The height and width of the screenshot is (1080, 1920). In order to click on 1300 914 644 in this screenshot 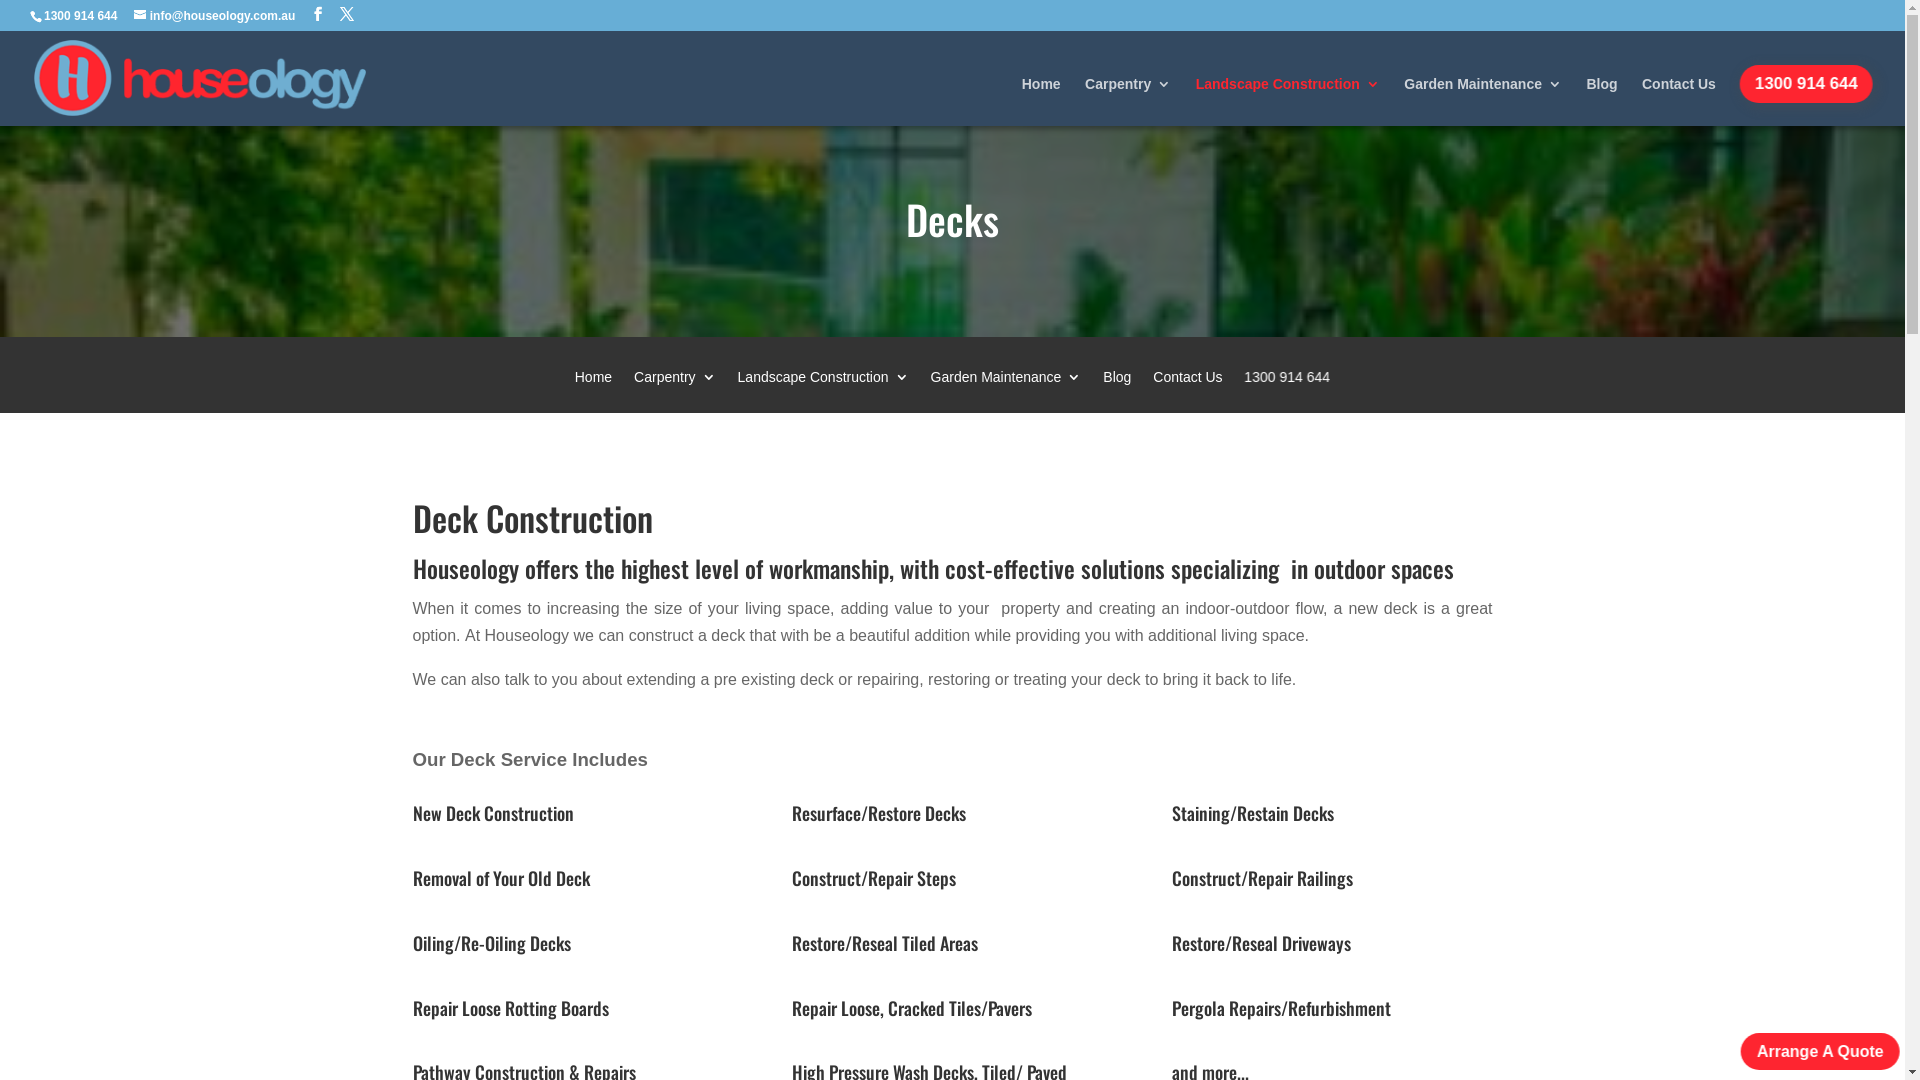, I will do `click(1281, 392)`.